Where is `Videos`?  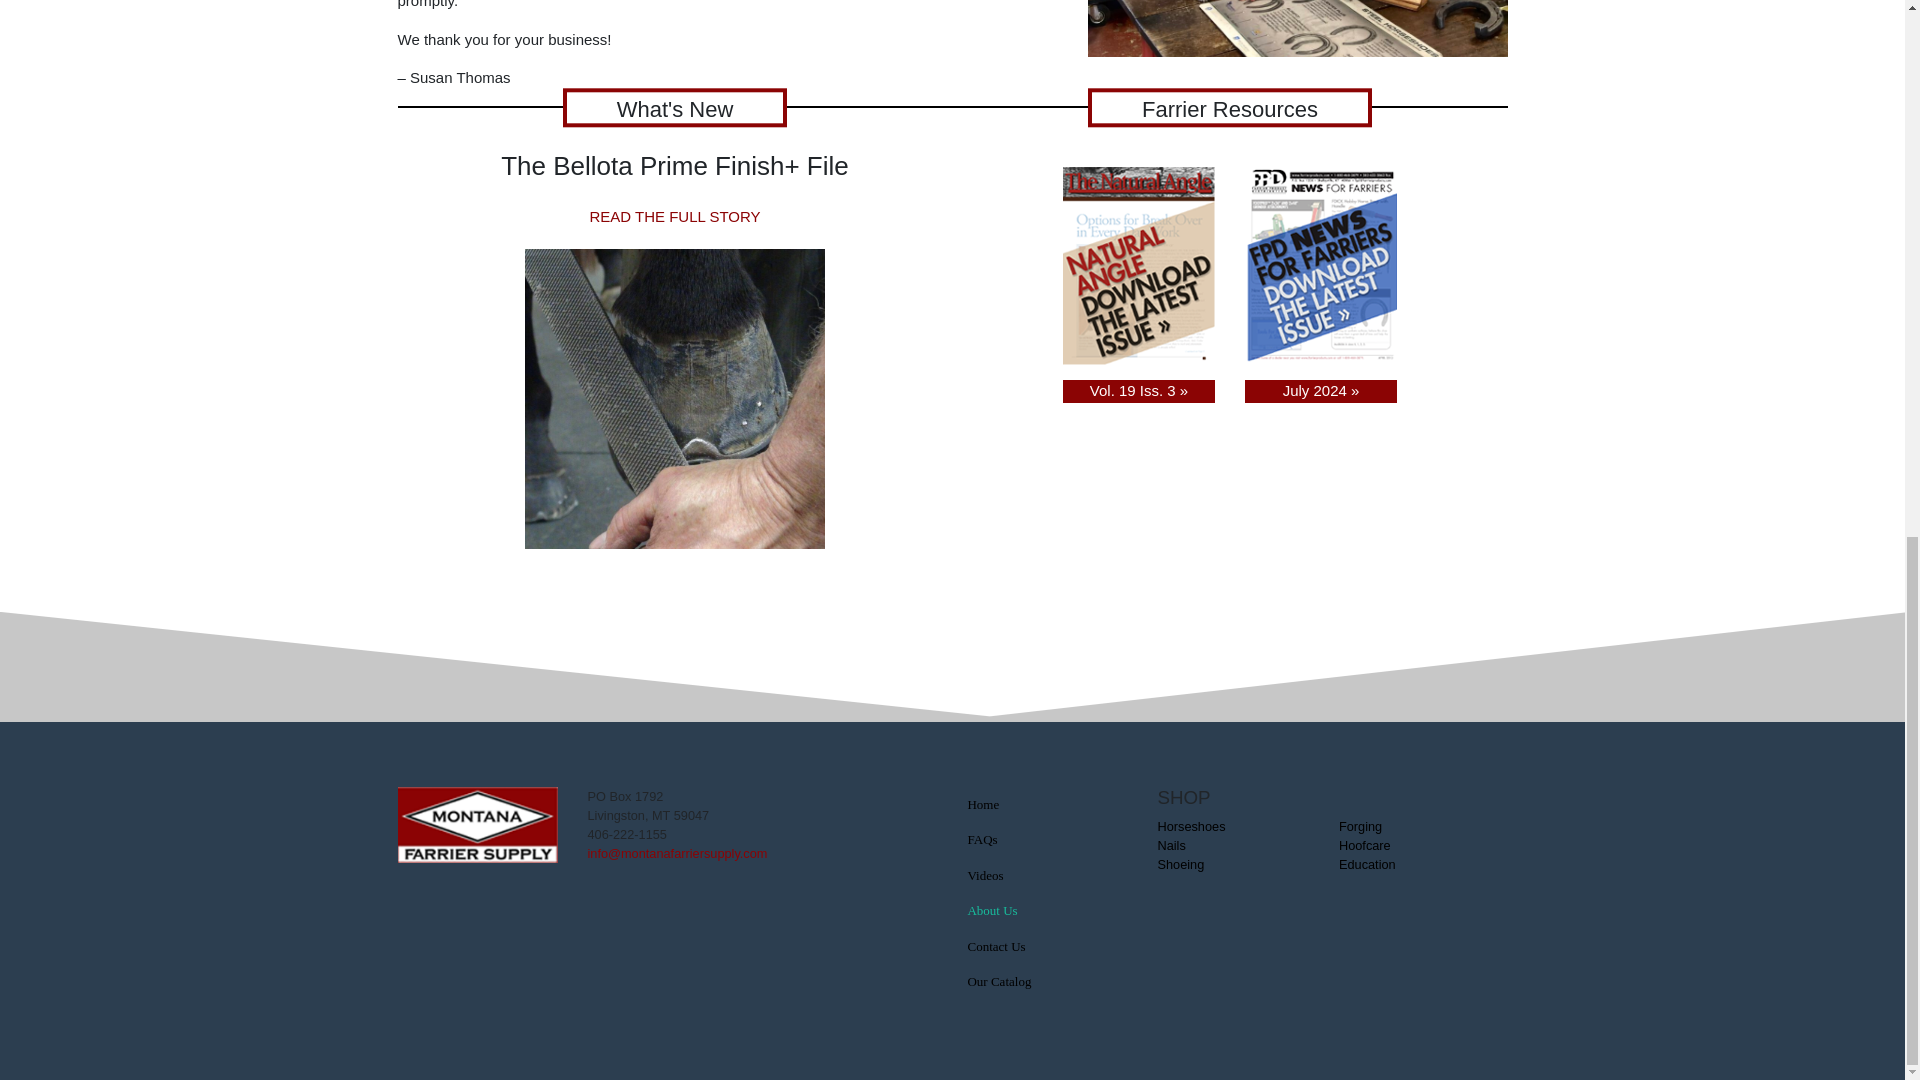 Videos is located at coordinates (1047, 876).